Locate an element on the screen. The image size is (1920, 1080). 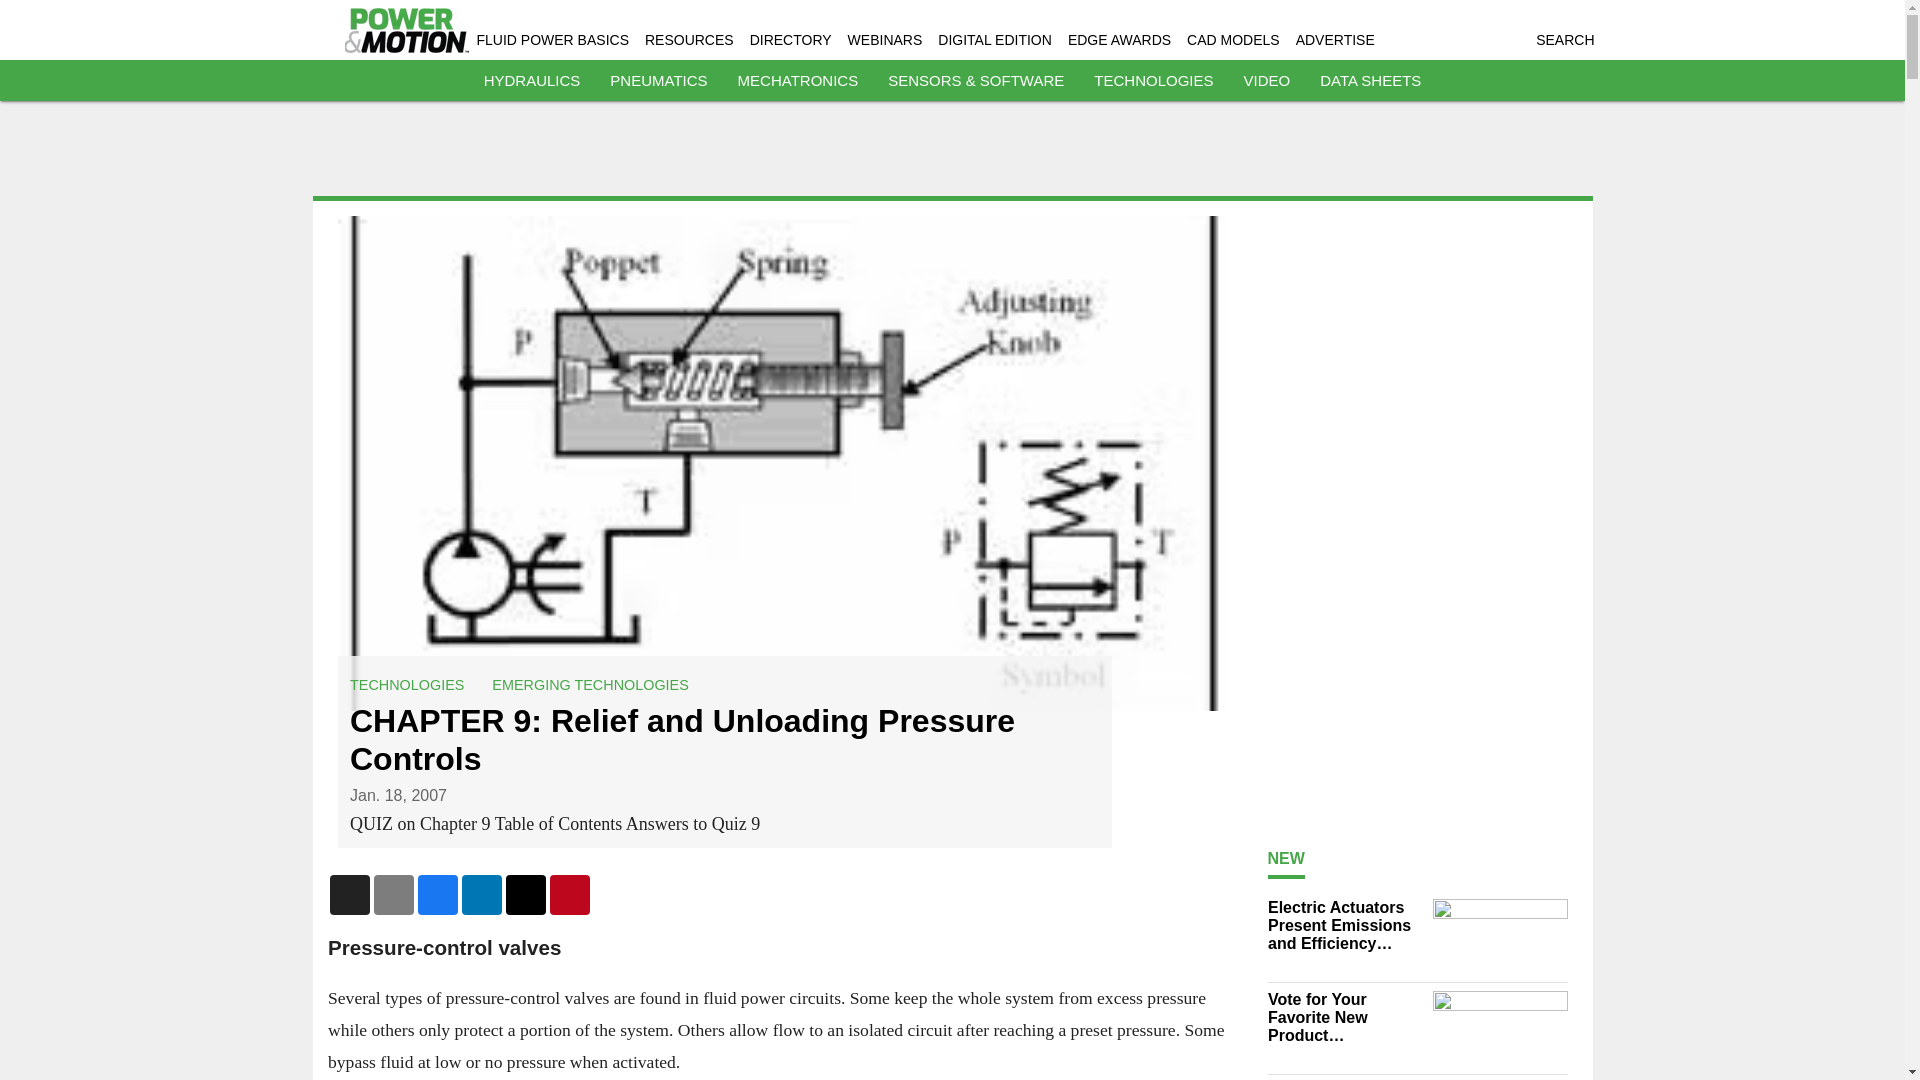
EDGE AWARDS is located at coordinates (1119, 40).